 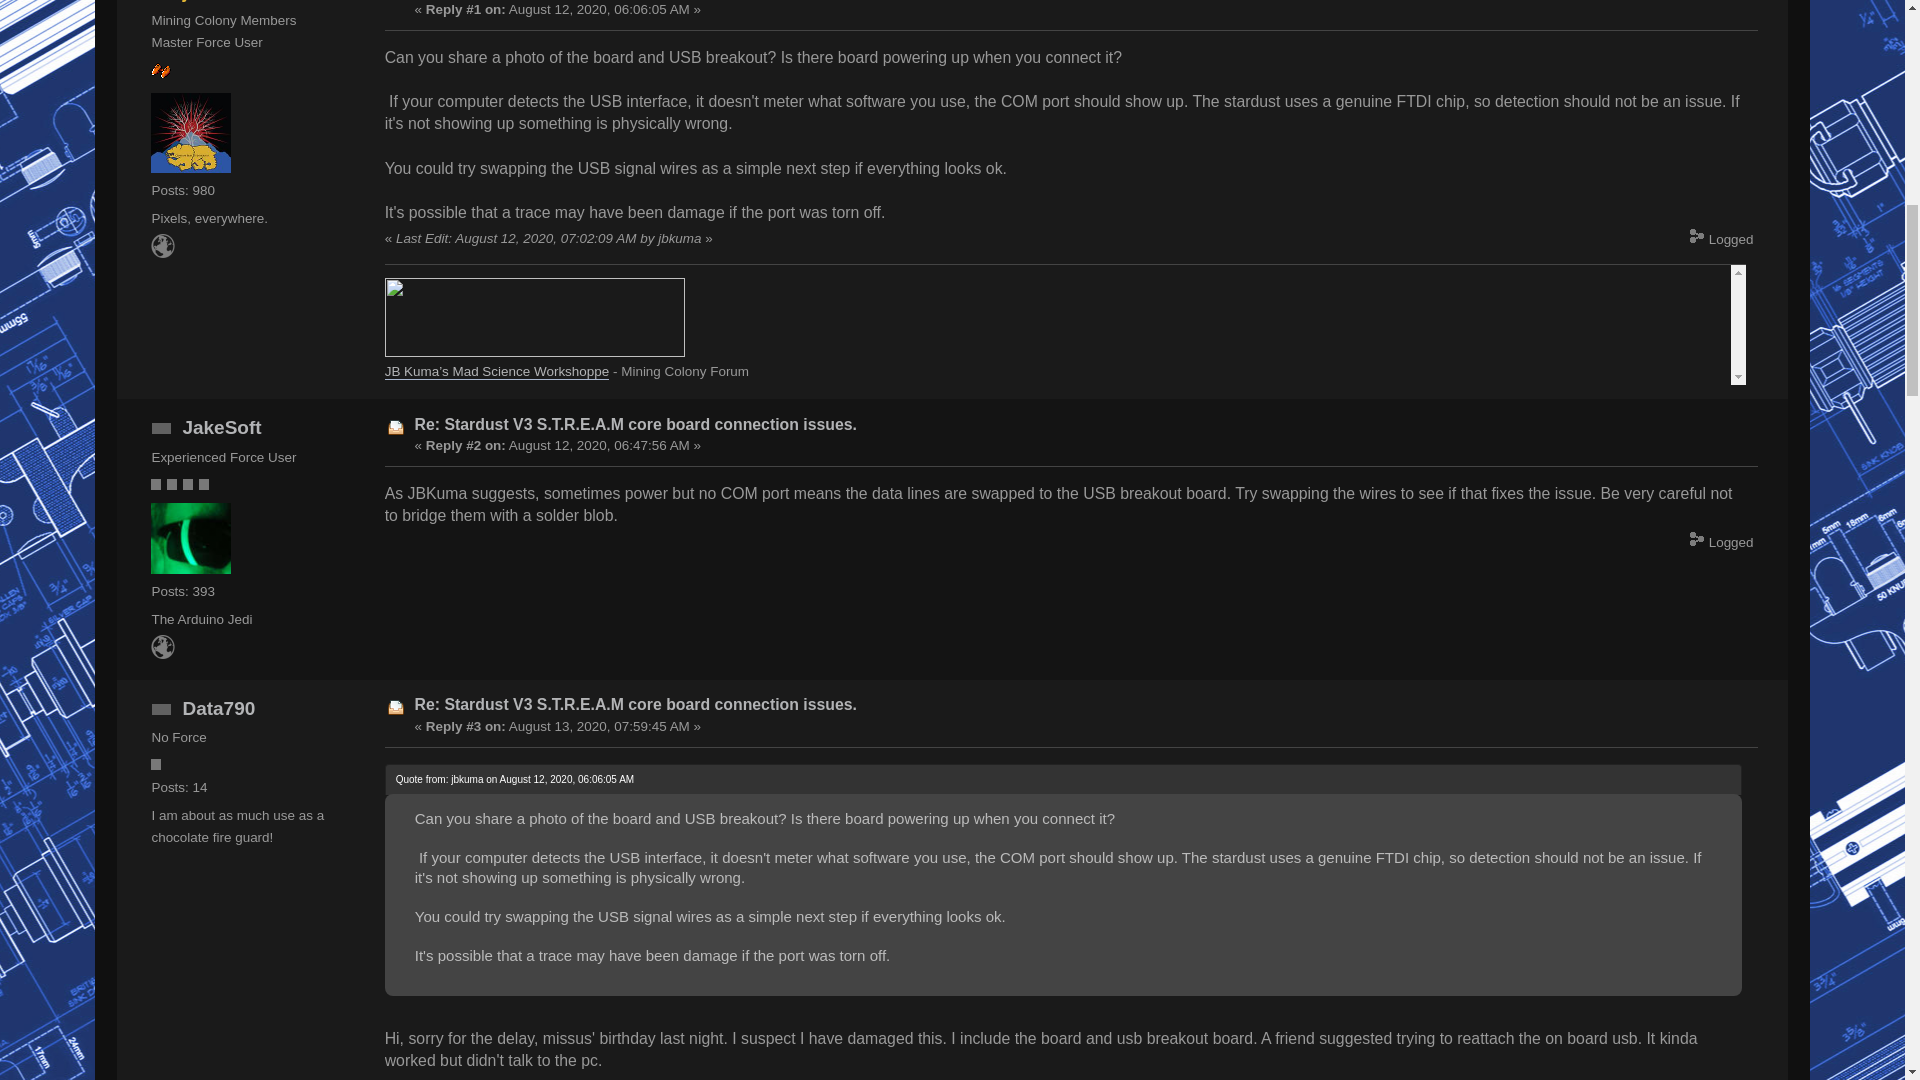 I want to click on Re: Stardust V3 S.T.R.E.A.M core board connection issues., so click(x=635, y=424).